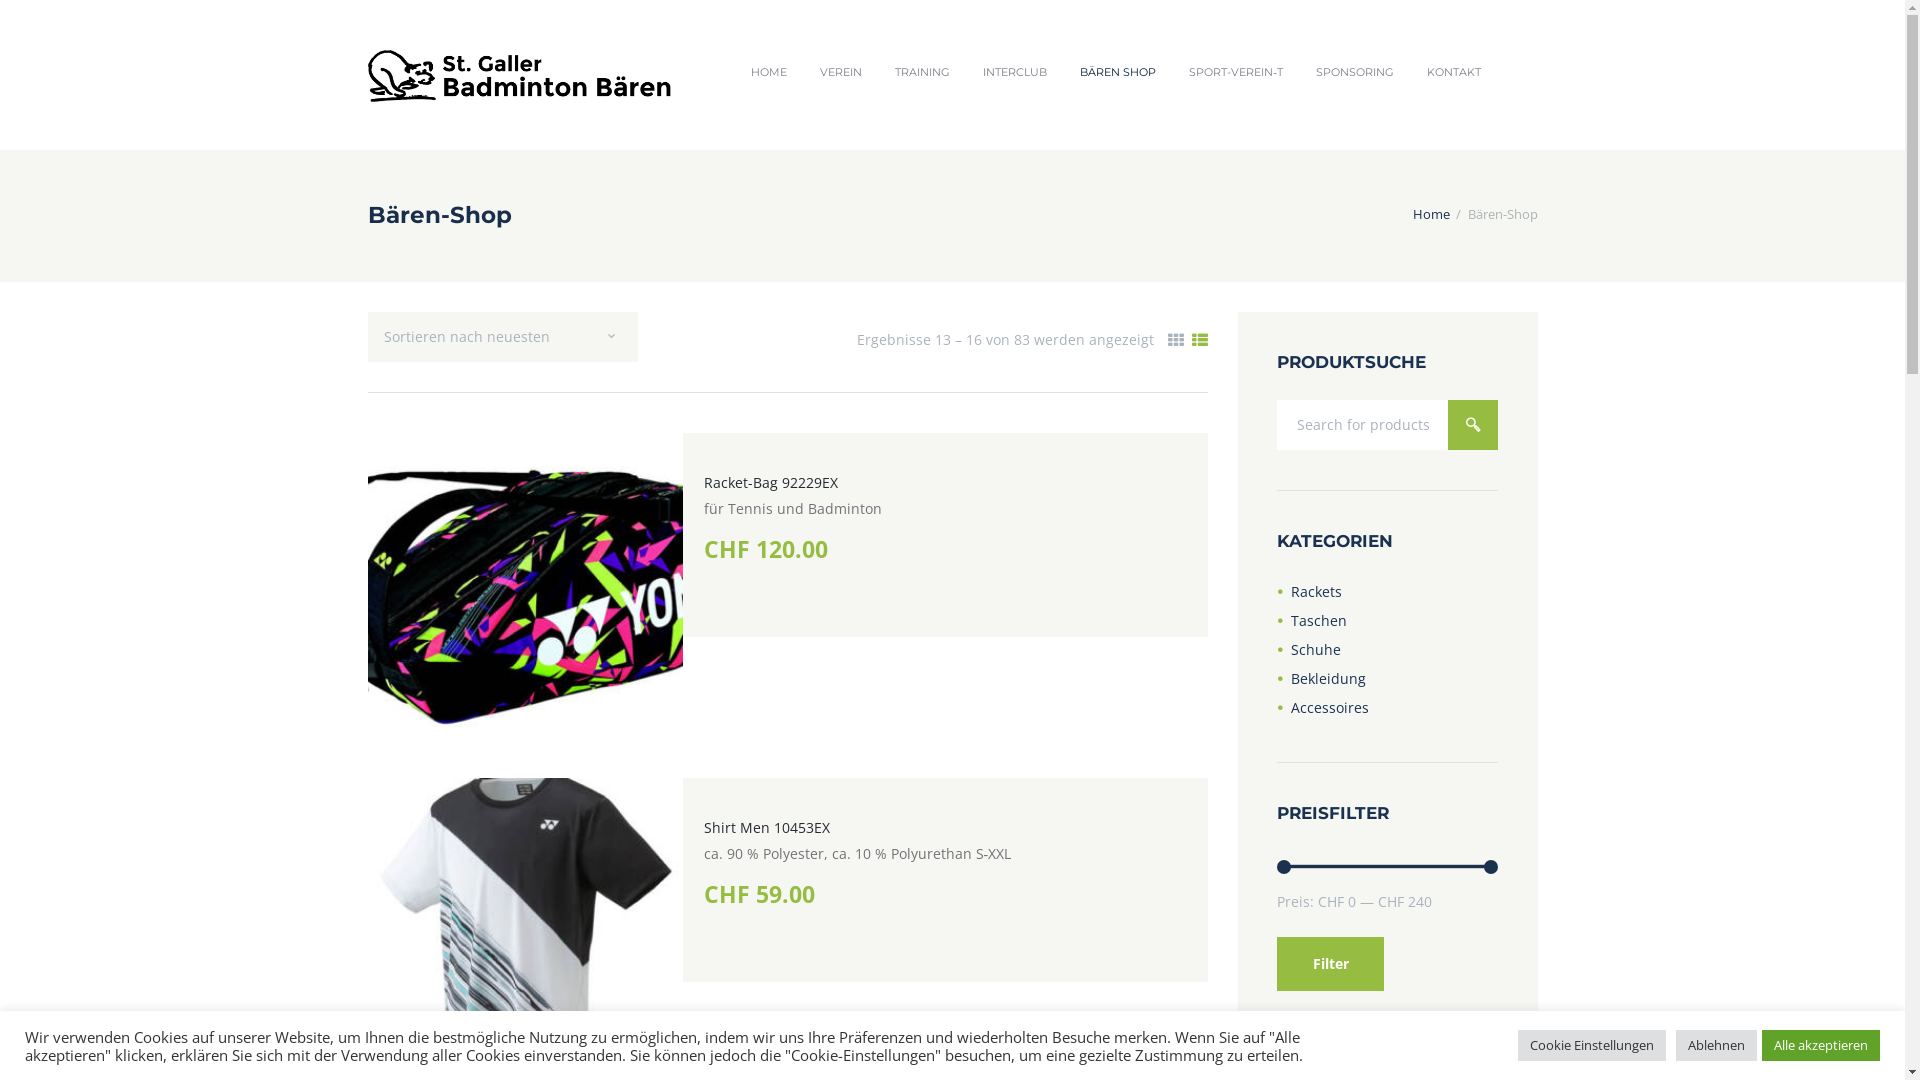 The image size is (1920, 1080). I want to click on Show products as list, so click(1200, 340).